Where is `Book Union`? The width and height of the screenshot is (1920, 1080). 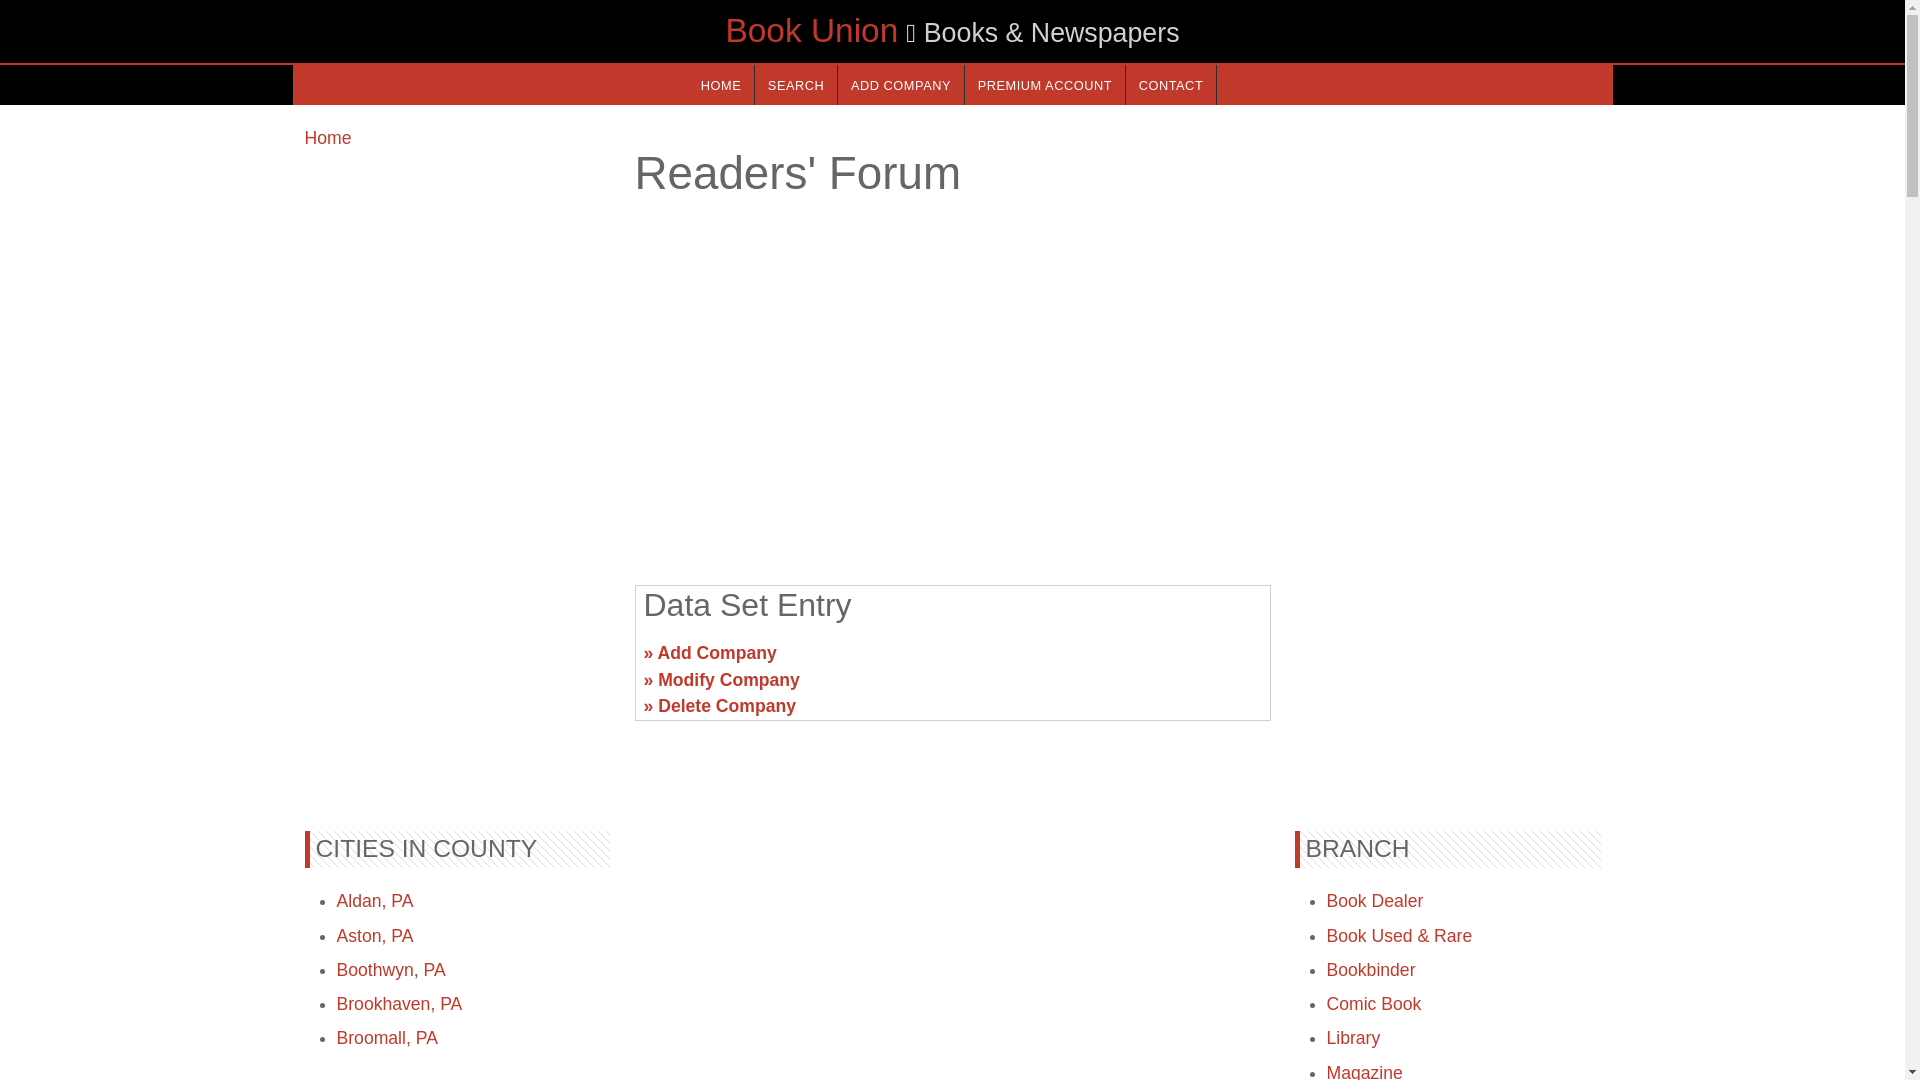 Book Union is located at coordinates (812, 30).